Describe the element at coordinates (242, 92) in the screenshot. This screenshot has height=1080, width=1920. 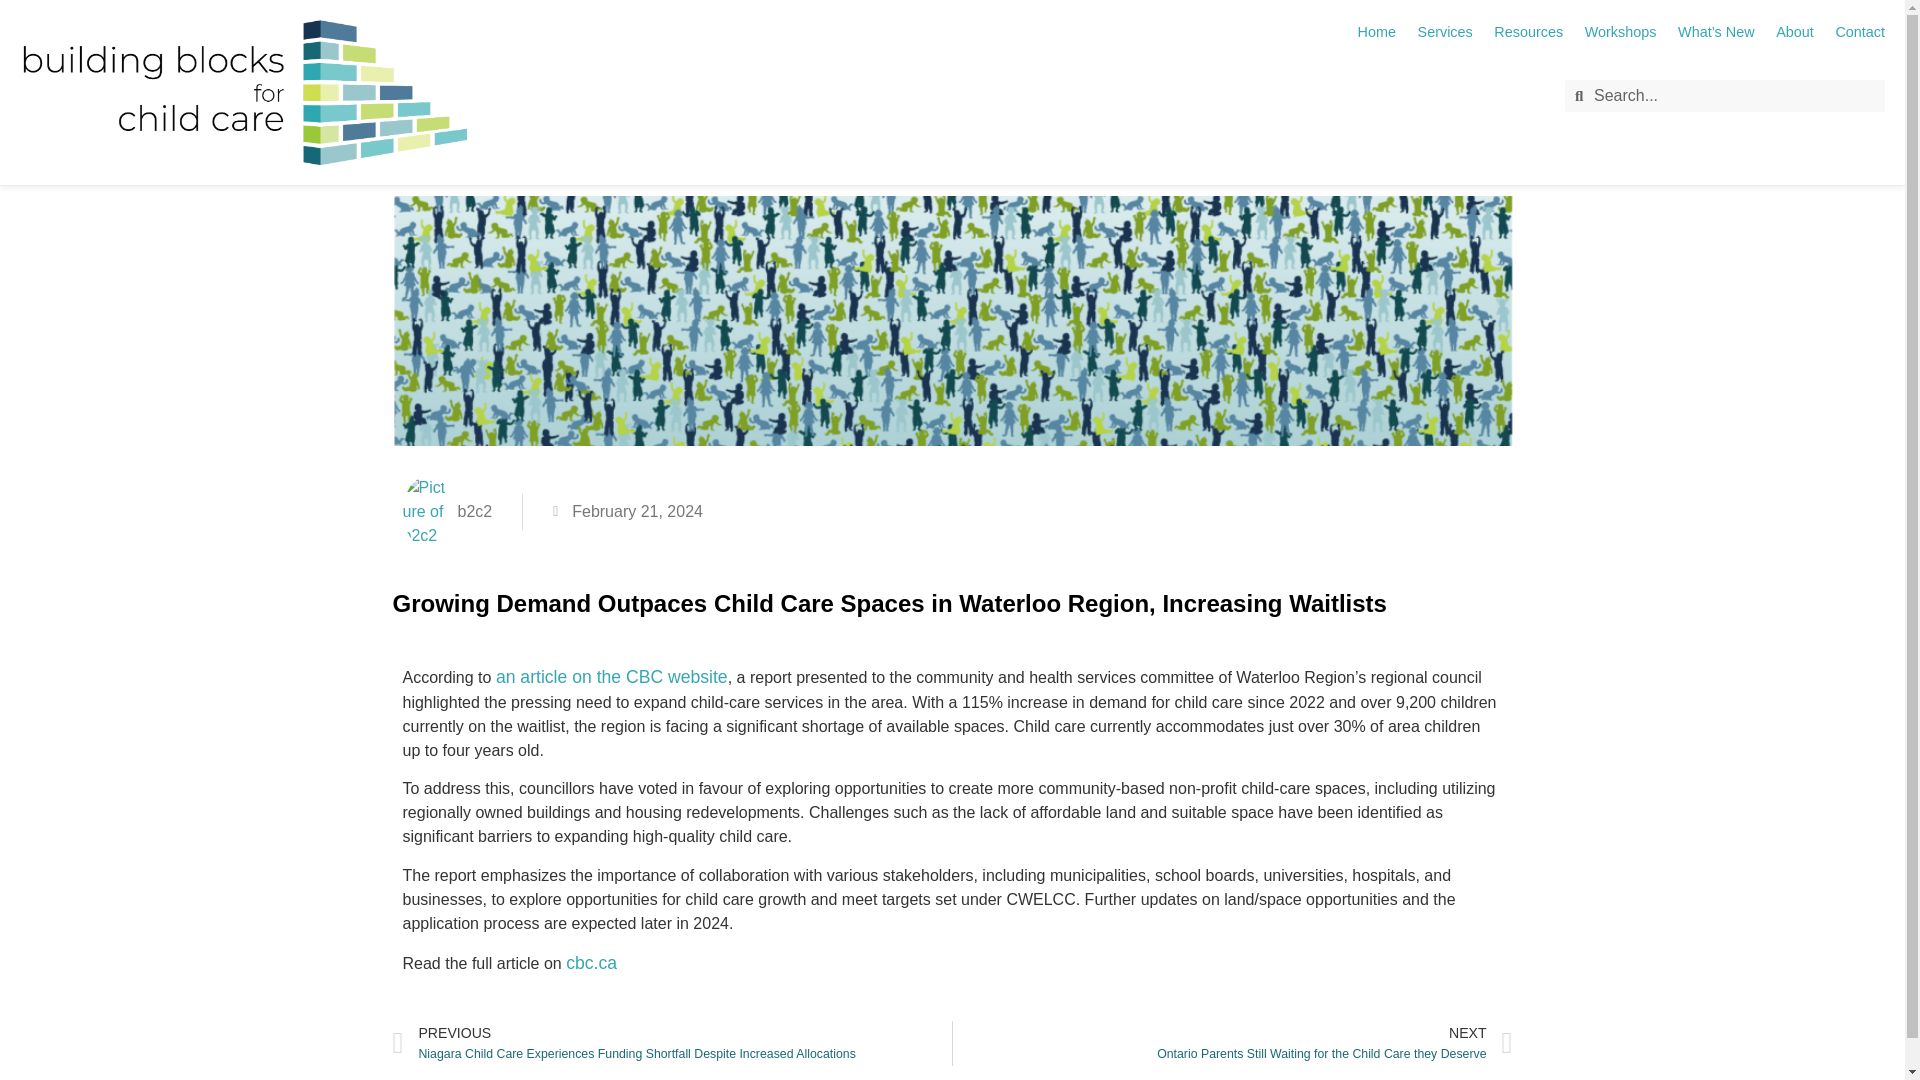
I see `b2c2` at that location.